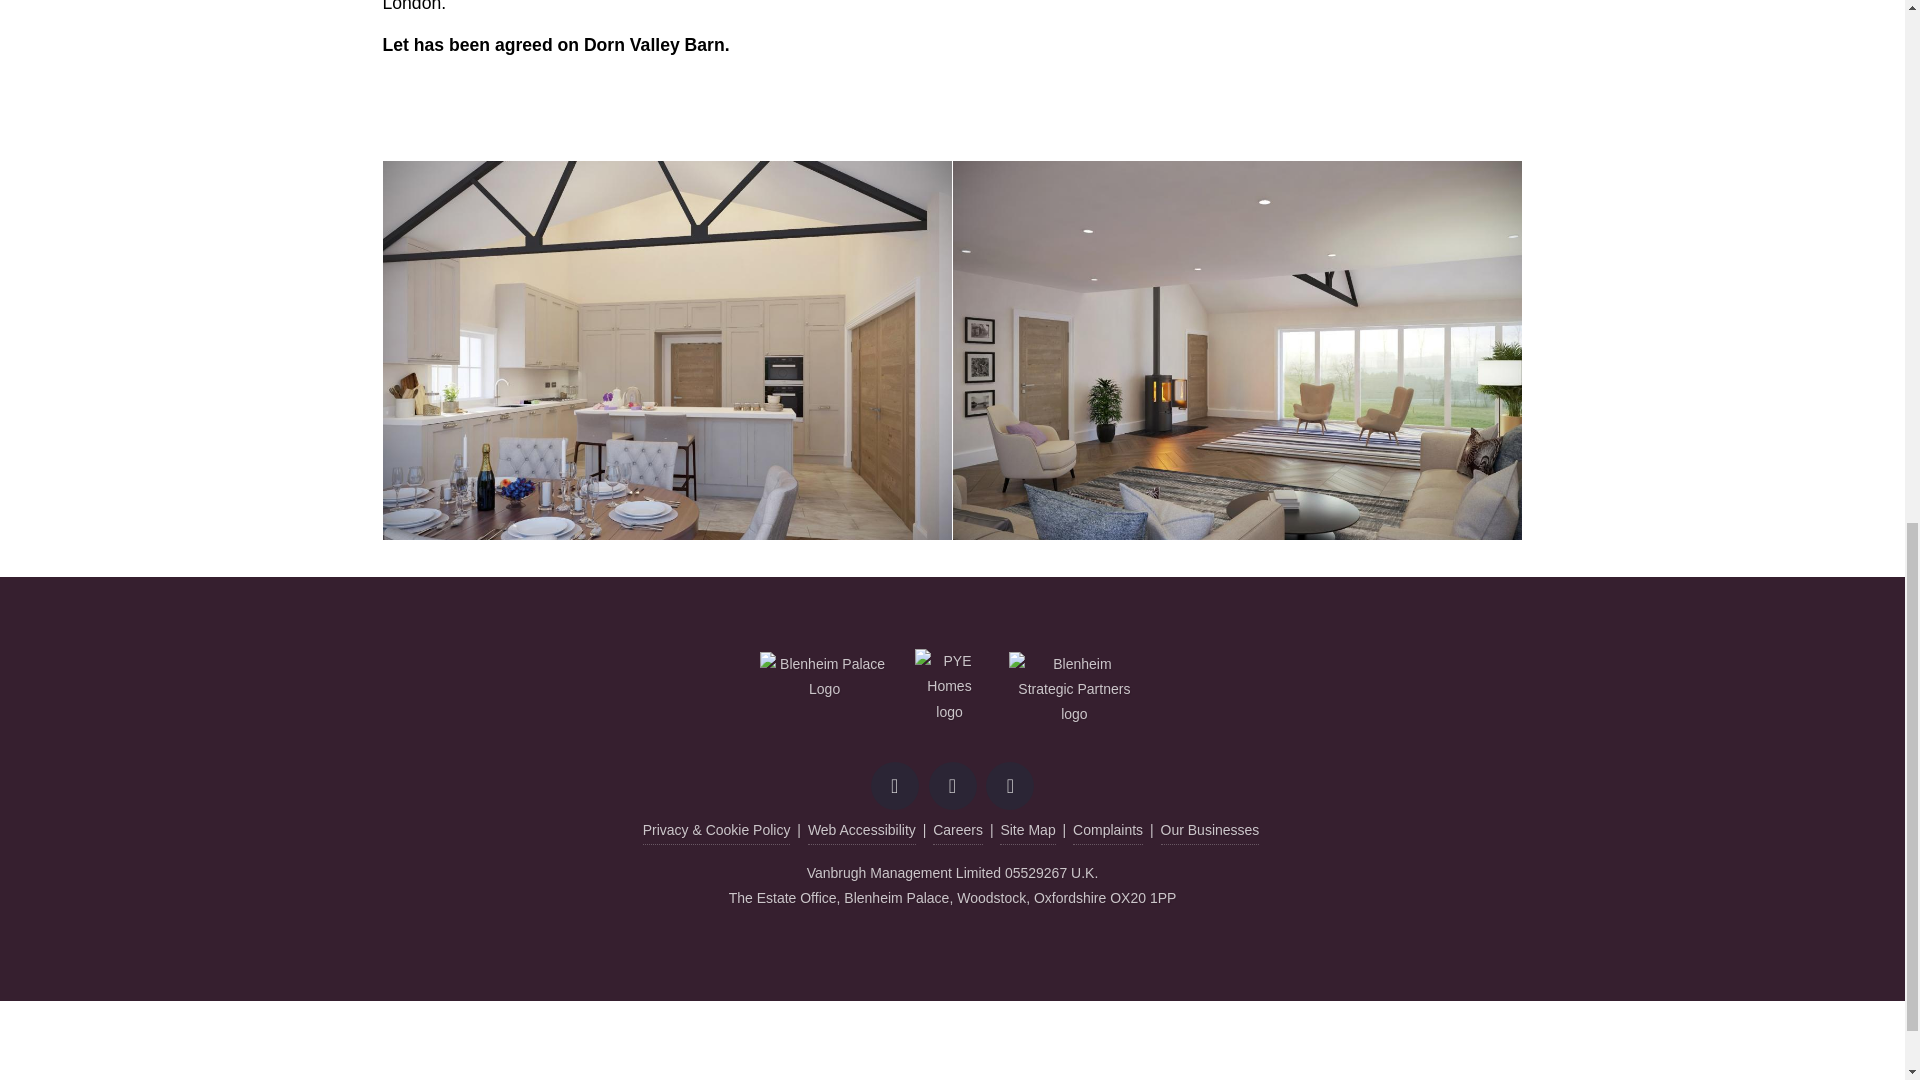 This screenshot has height=1080, width=1920. Describe the element at coordinates (895, 786) in the screenshot. I see `Follow Blenheim Estate on Facebook` at that location.